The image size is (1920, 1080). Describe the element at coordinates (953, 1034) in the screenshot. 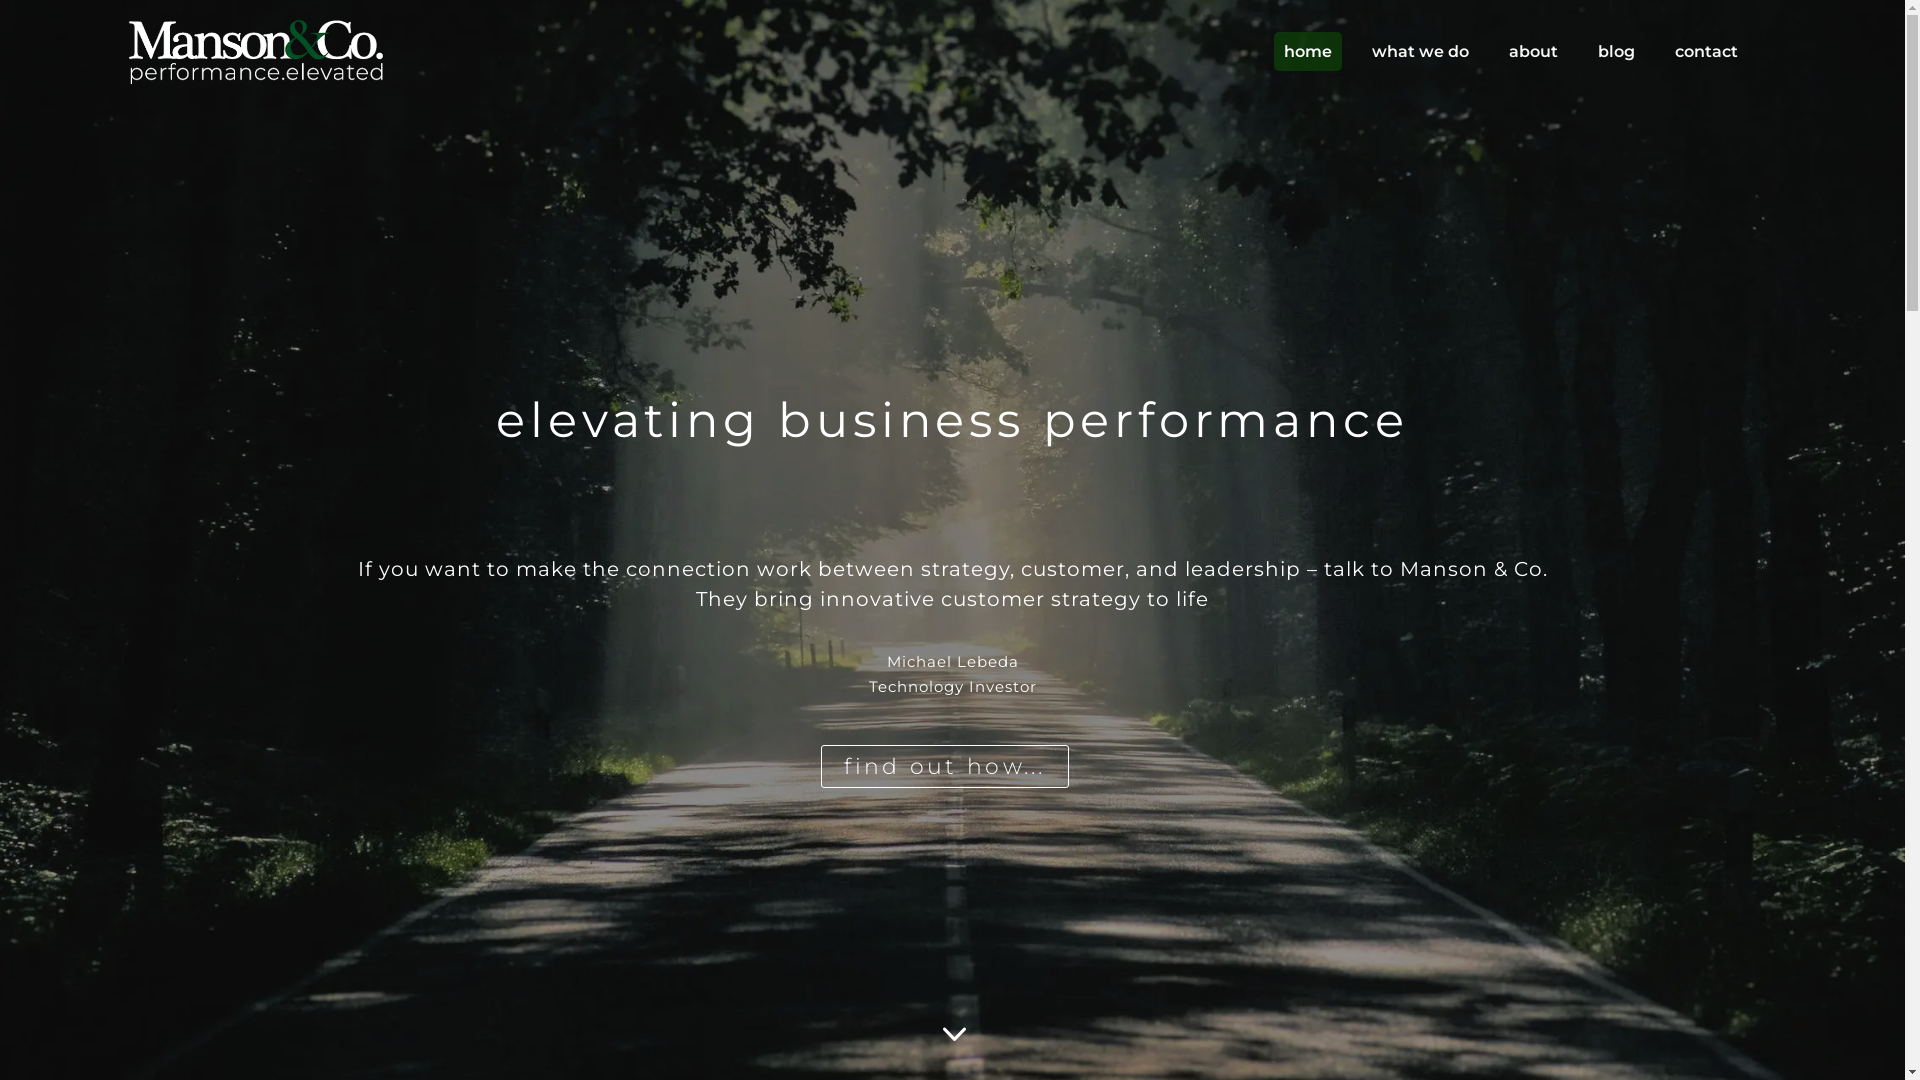

I see `3` at that location.